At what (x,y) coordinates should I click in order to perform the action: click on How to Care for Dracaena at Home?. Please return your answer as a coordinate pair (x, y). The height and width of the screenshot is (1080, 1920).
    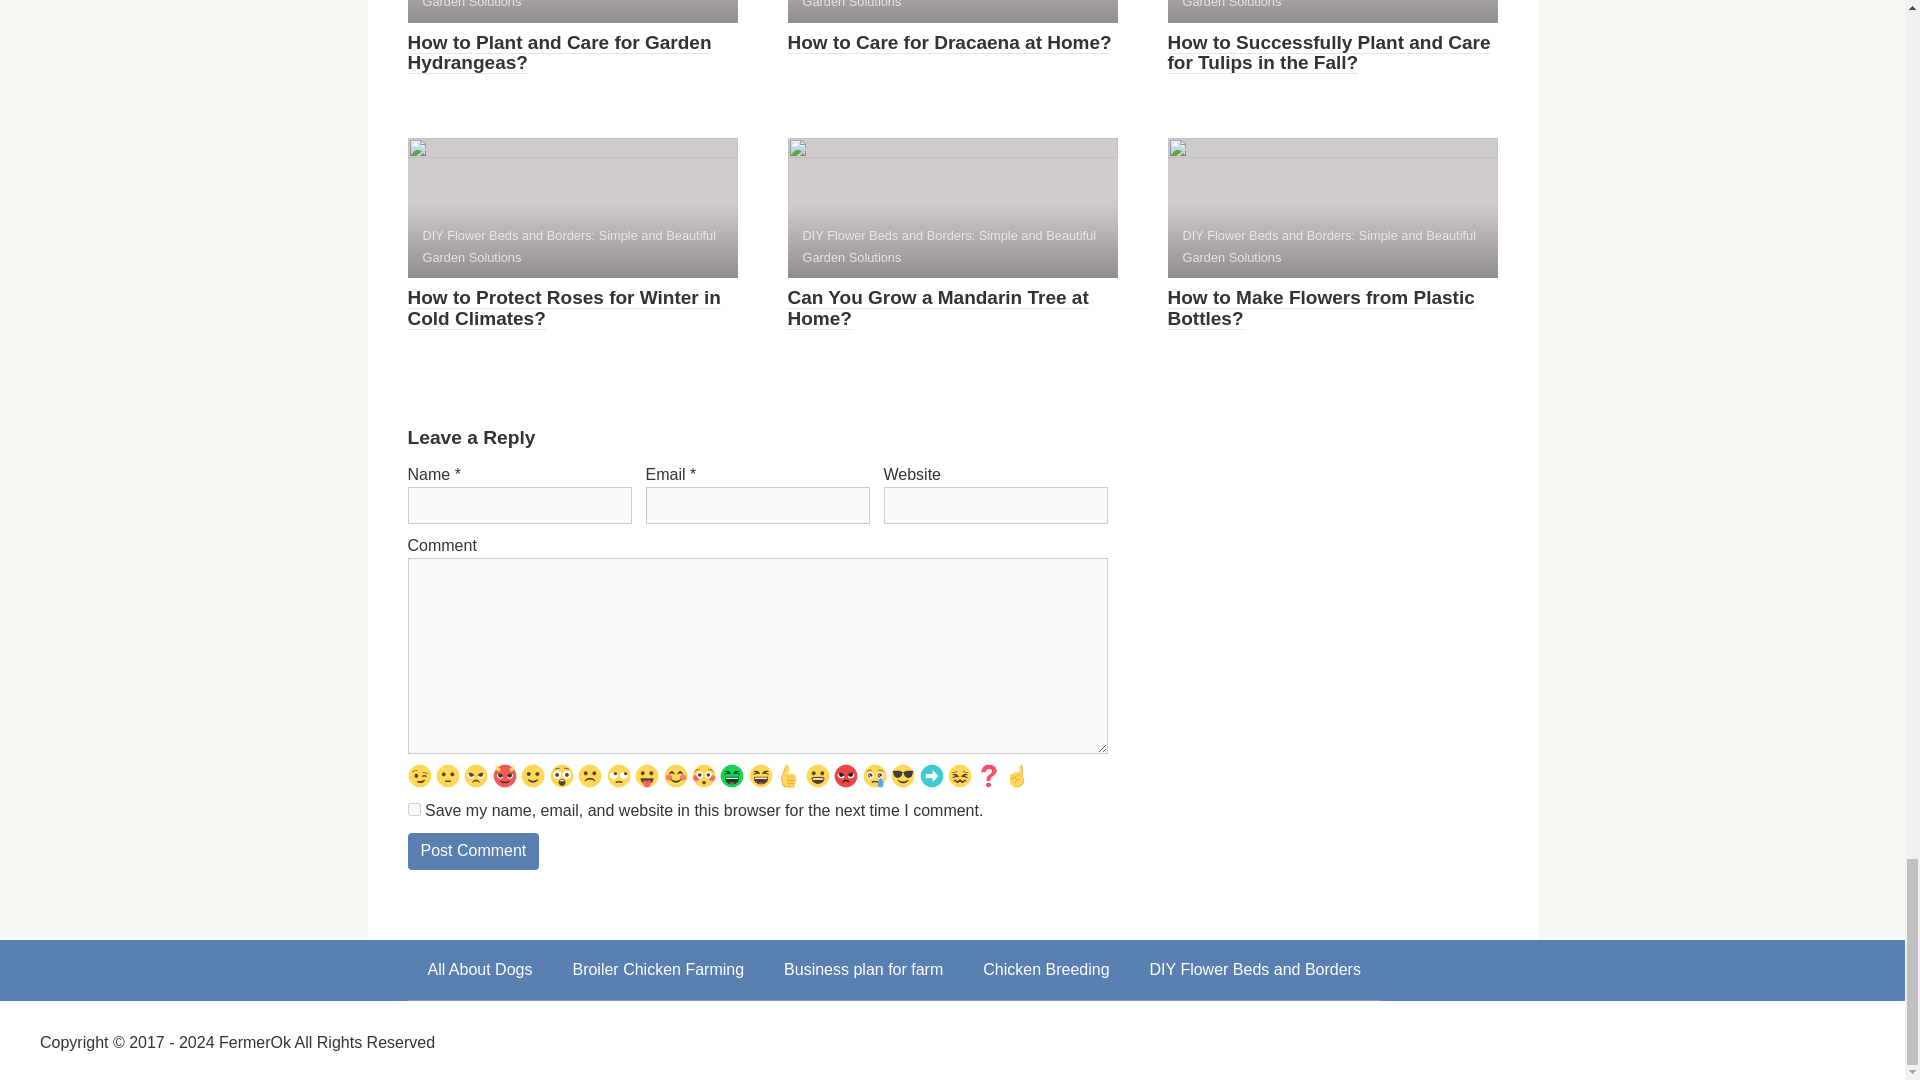
    Looking at the image, I should click on (949, 43).